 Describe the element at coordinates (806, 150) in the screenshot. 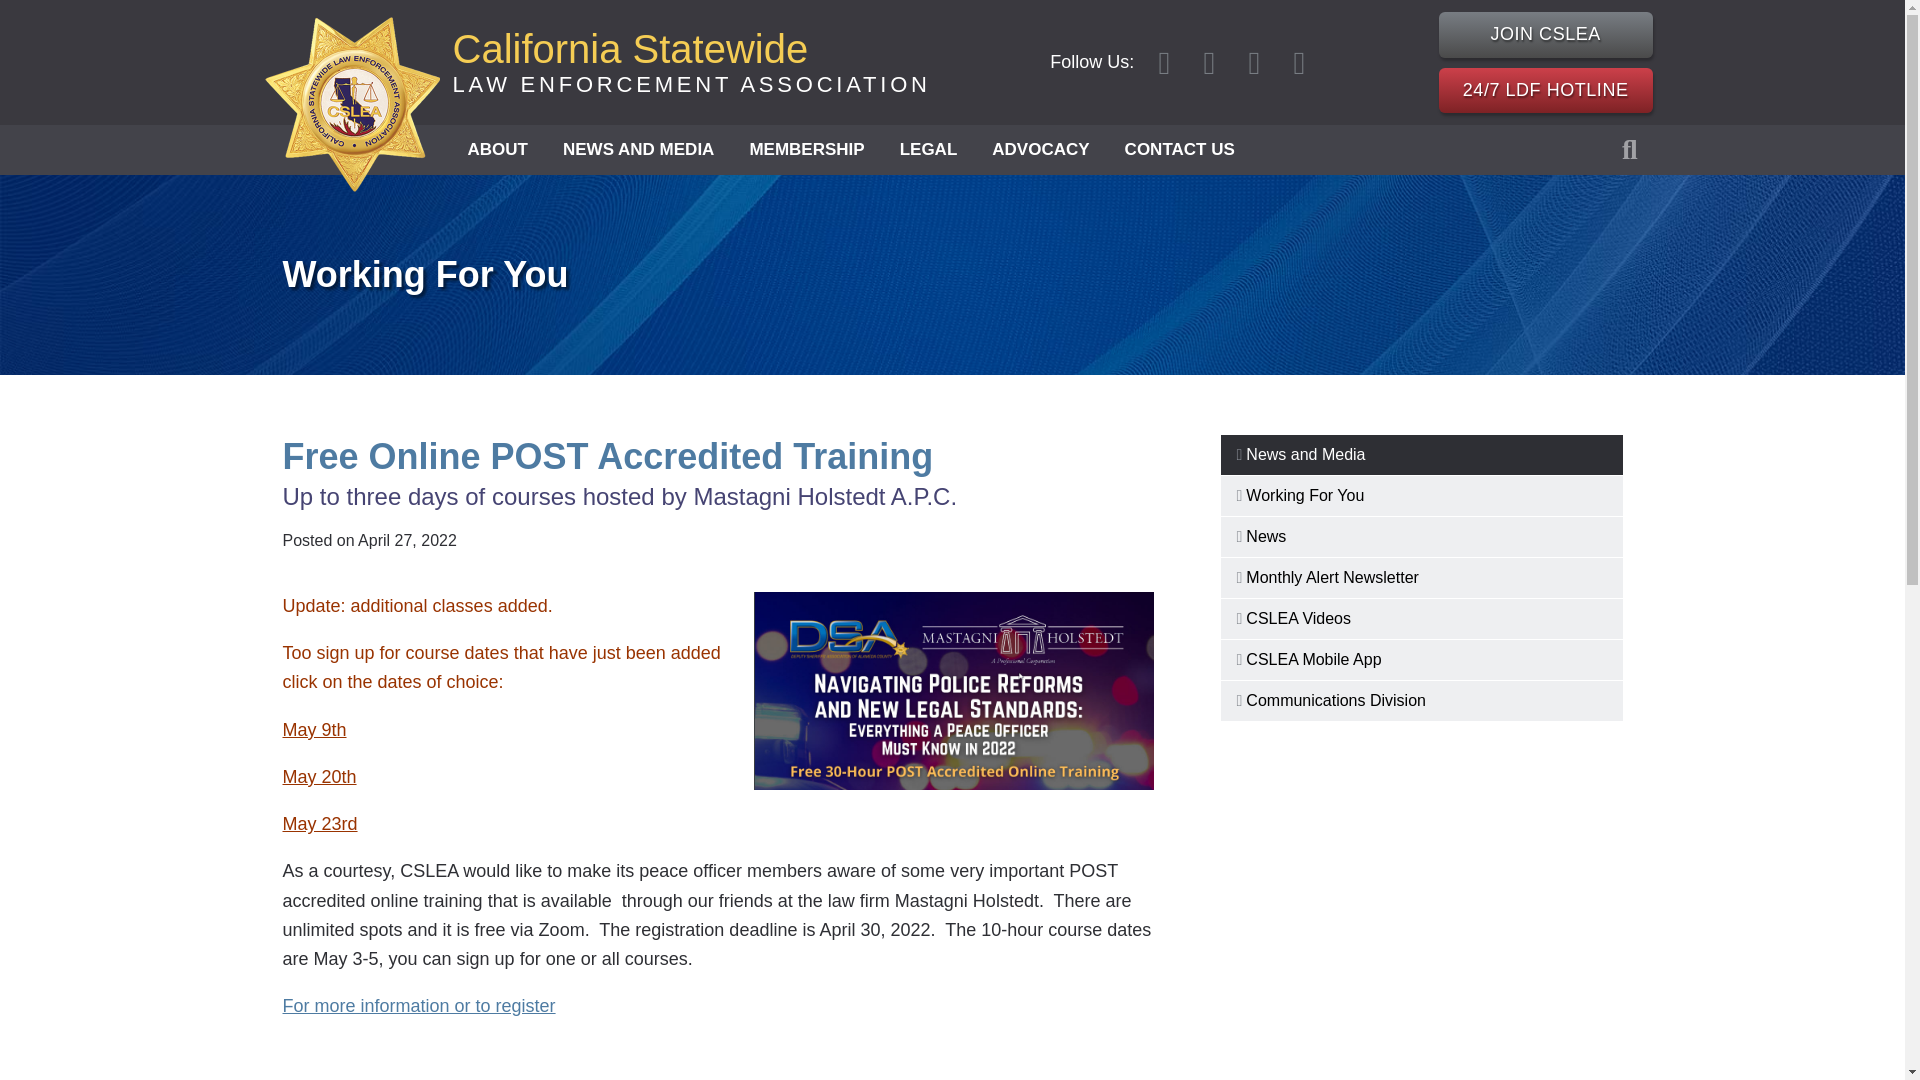

I see `MEMBERSHIP` at that location.